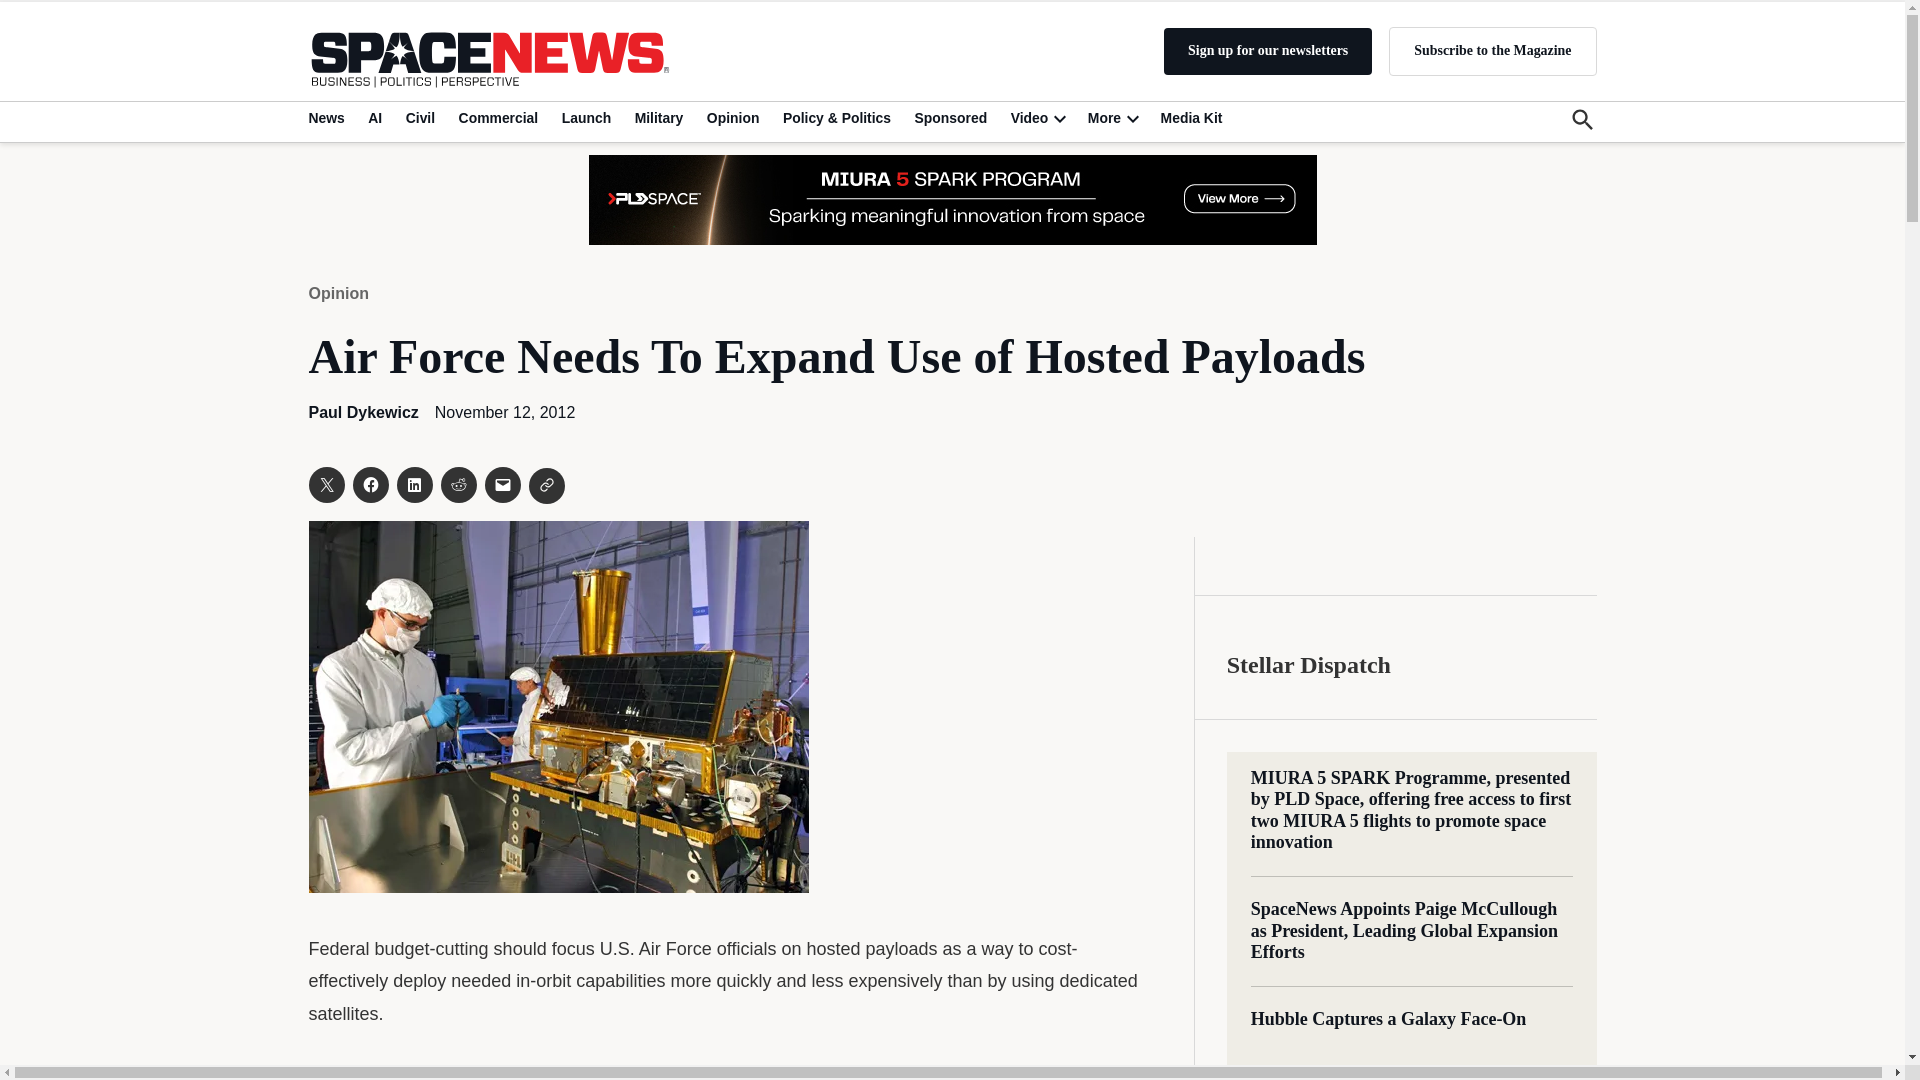  I want to click on Click to share on X, so click(325, 484).